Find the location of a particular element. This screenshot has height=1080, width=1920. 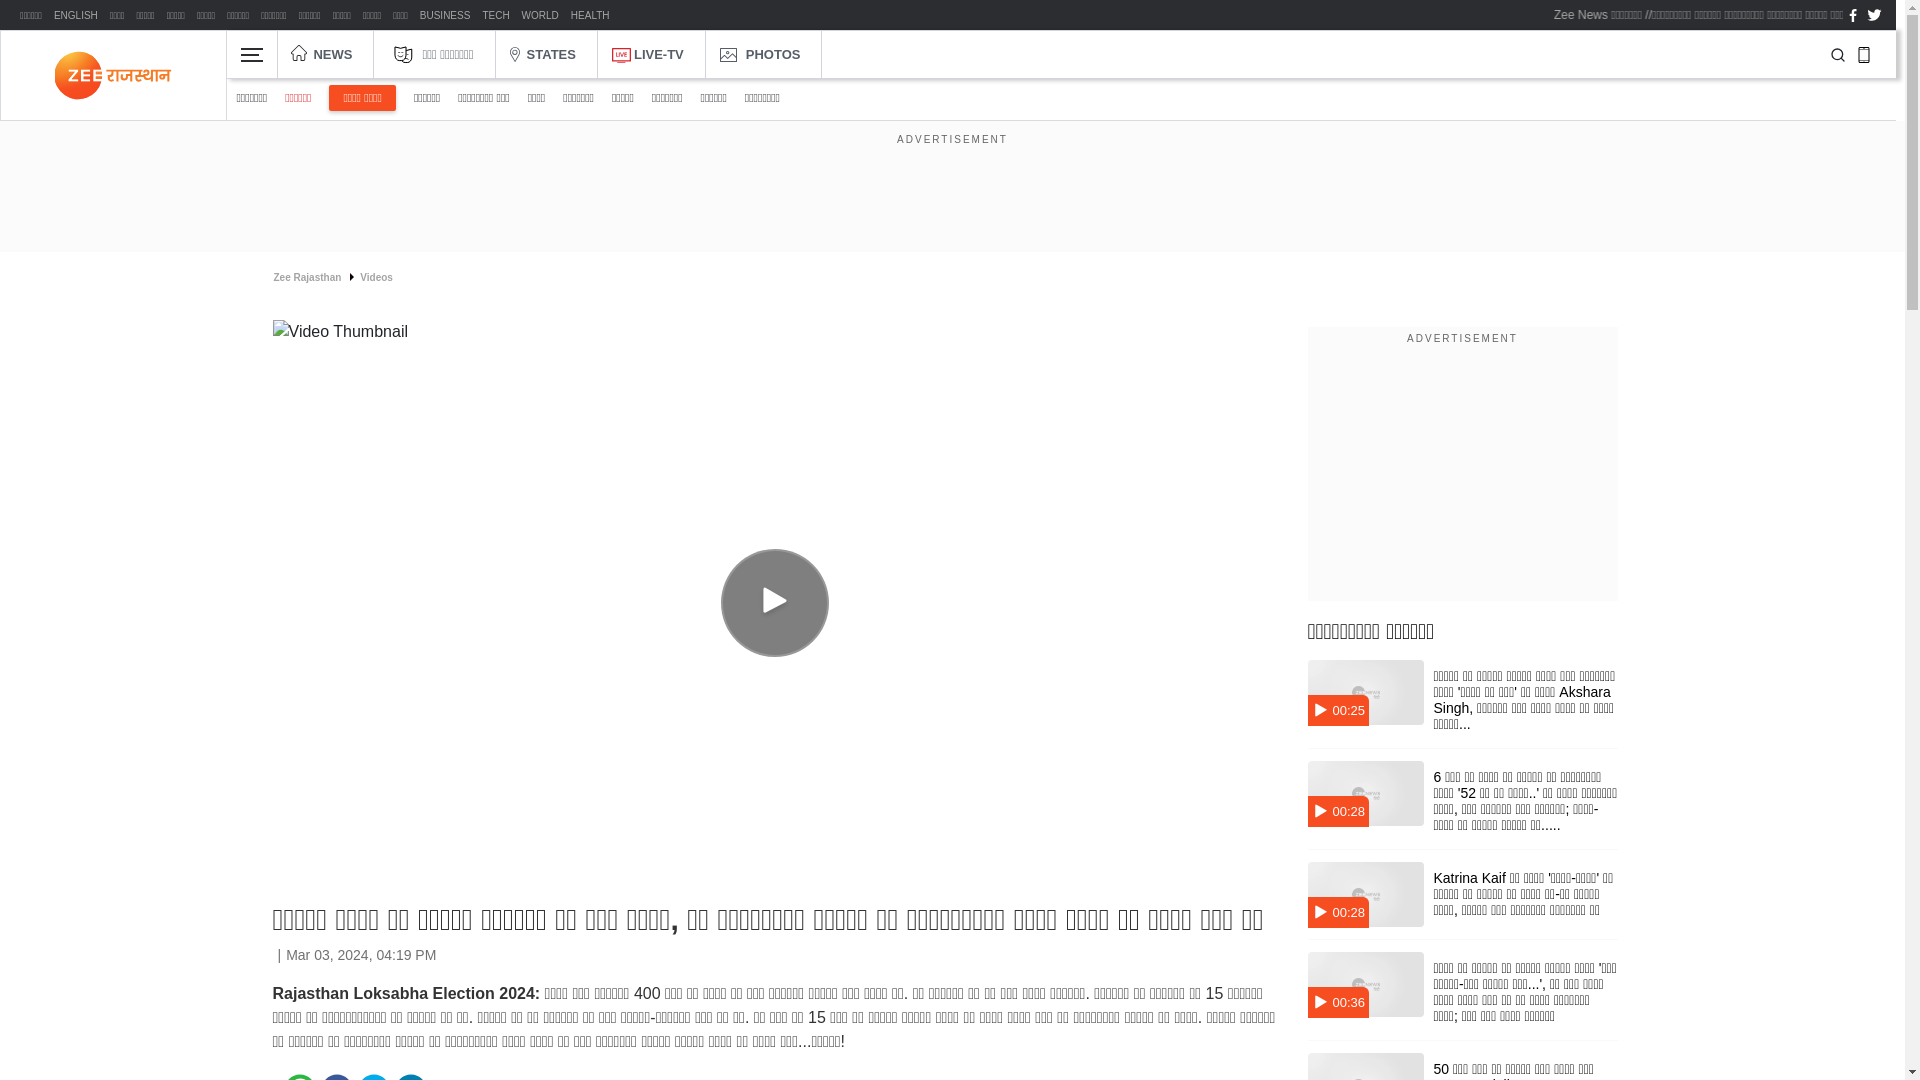

Tamil News is located at coordinates (205, 16).